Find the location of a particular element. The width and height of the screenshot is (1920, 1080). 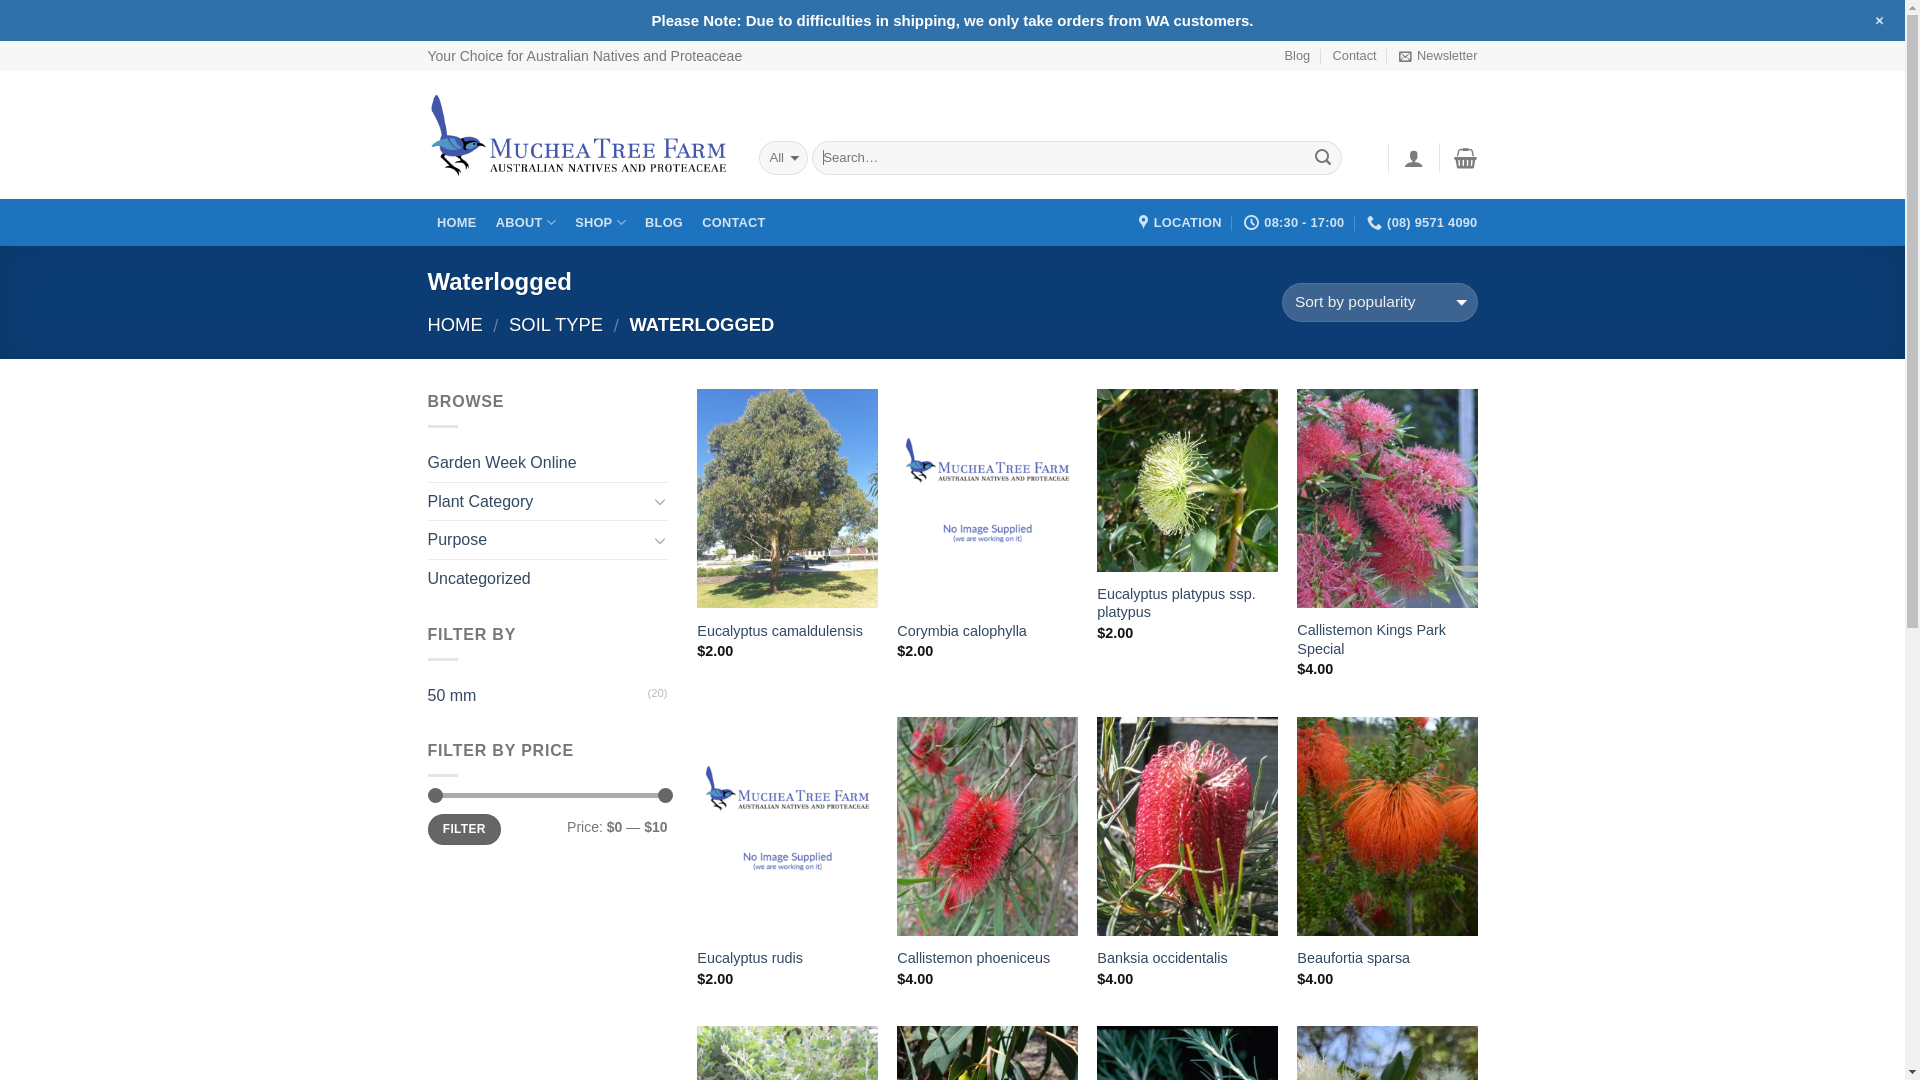

08:30 - 17:00 is located at coordinates (1294, 223).